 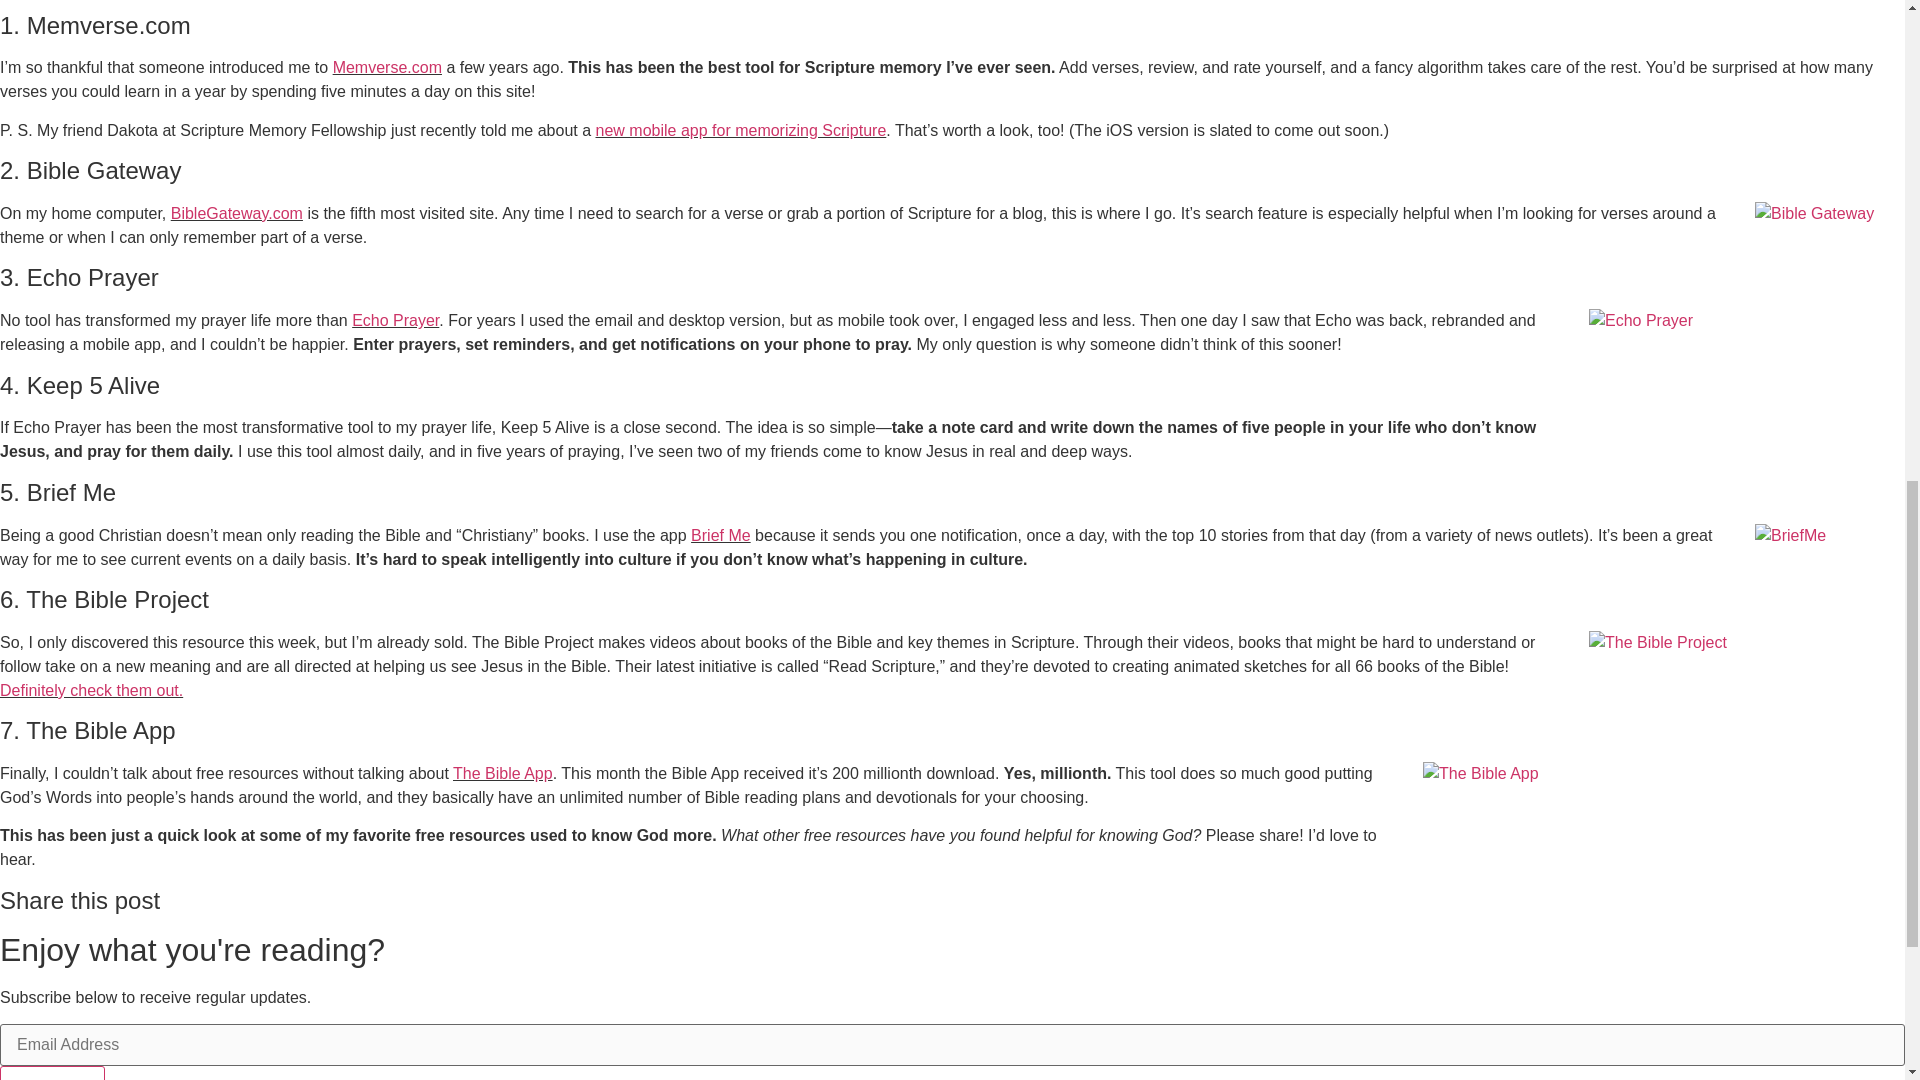 I want to click on Brief Me, so click(x=720, y=536).